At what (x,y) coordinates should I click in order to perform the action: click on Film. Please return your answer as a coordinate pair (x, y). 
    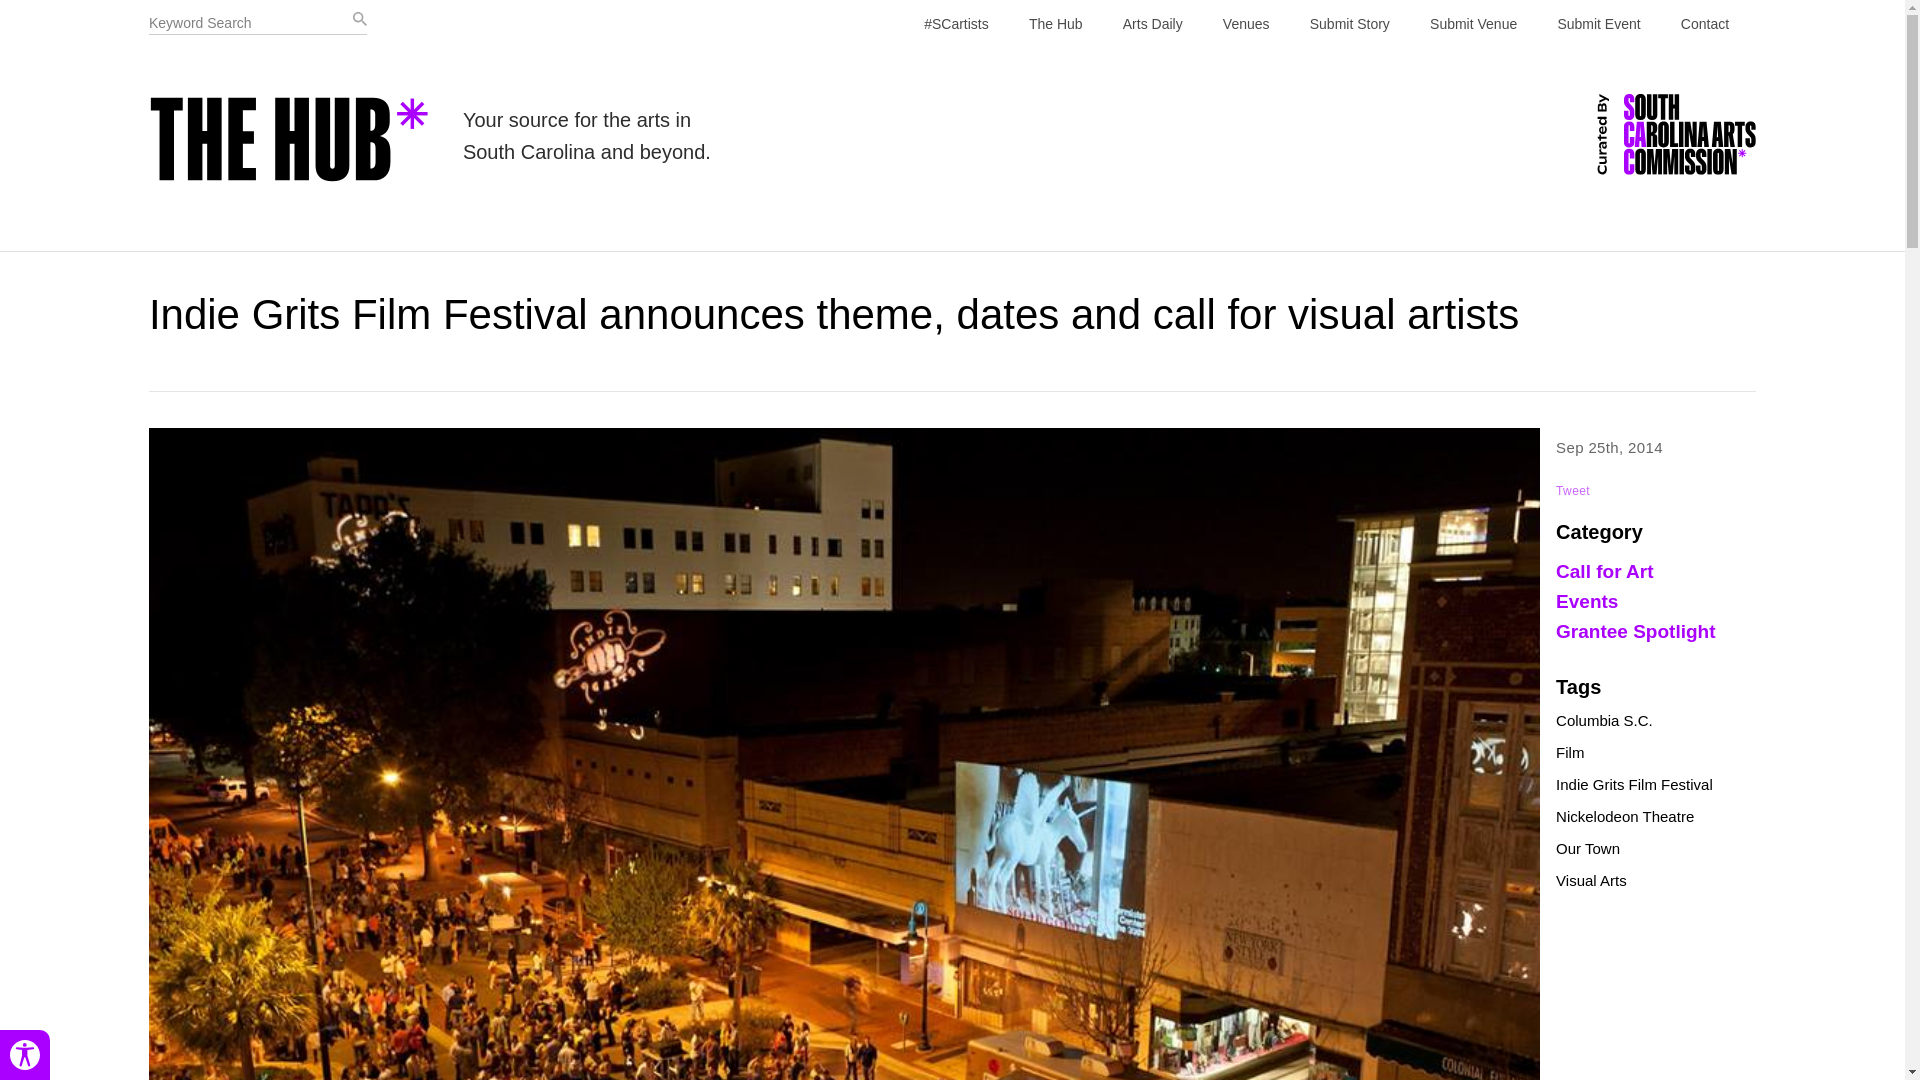
    Looking at the image, I should click on (1570, 752).